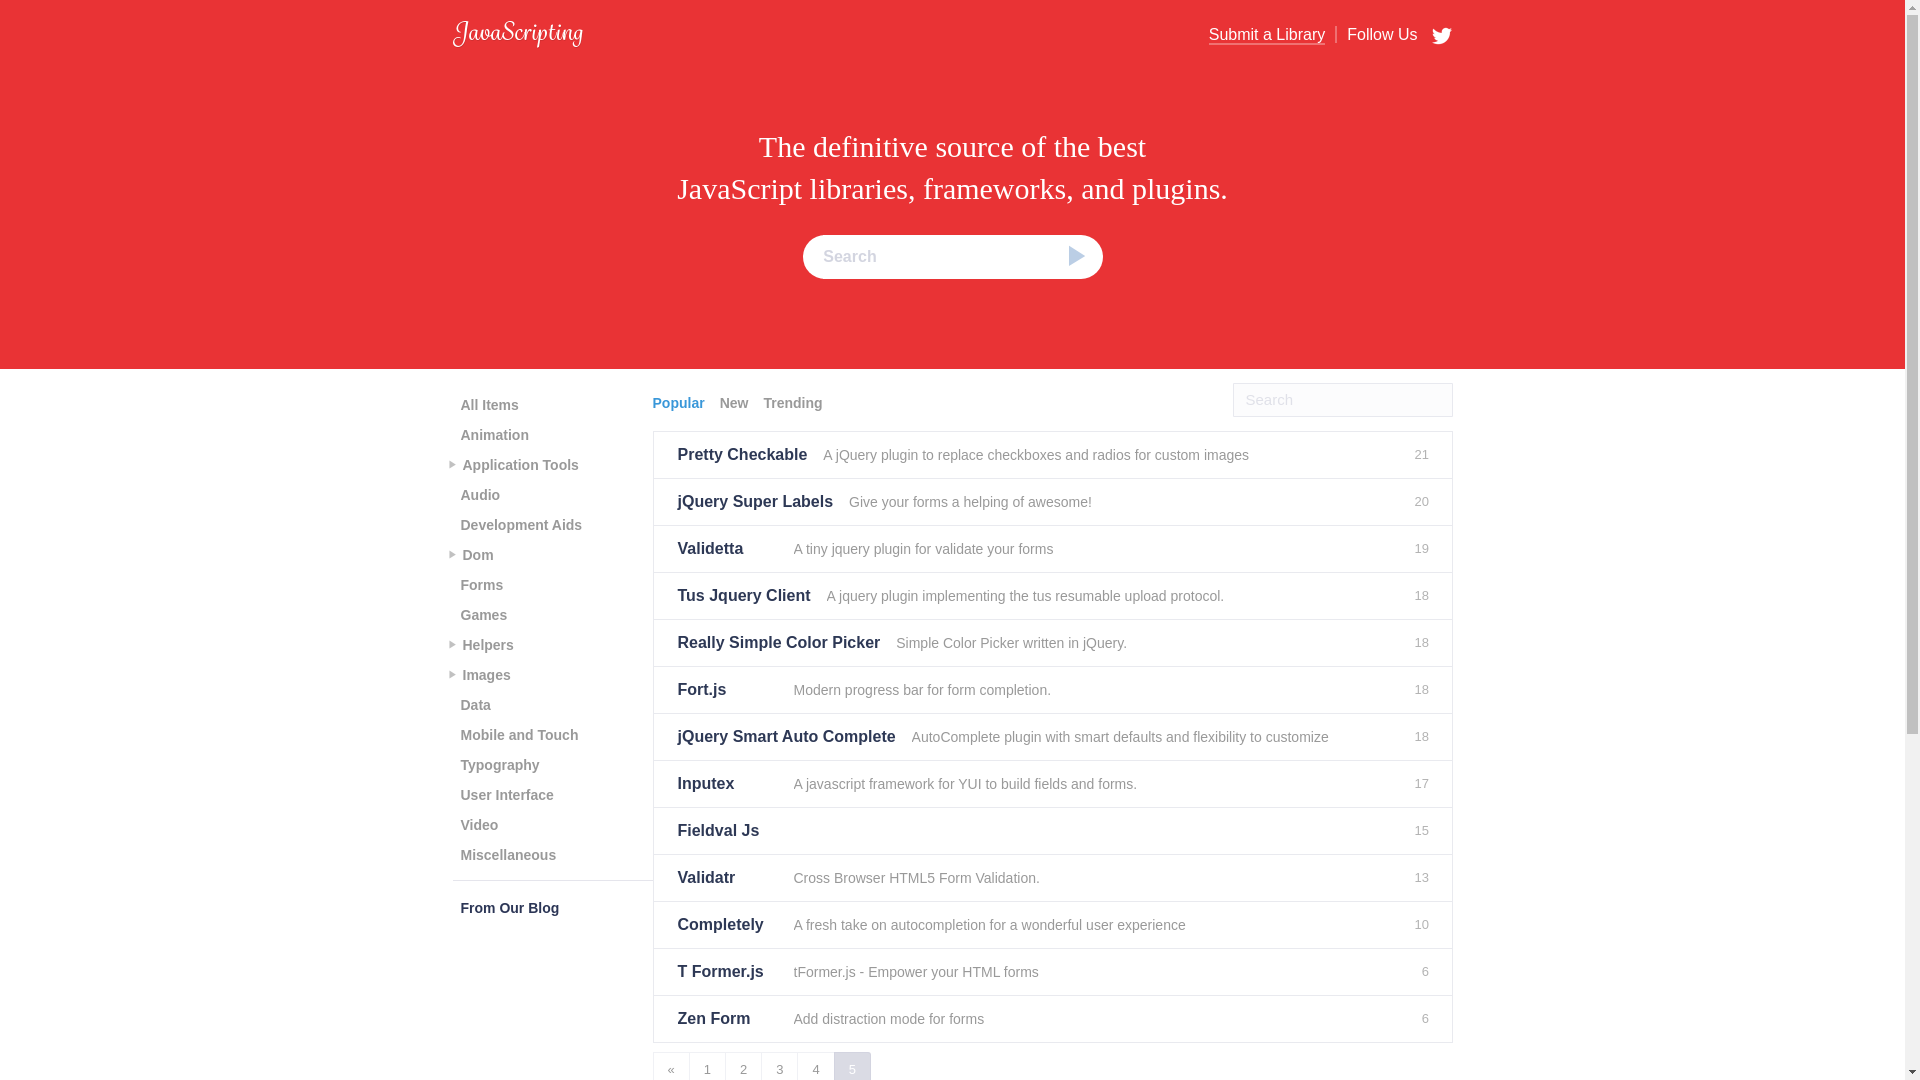 The width and height of the screenshot is (1920, 1080). What do you see at coordinates (744, 596) in the screenshot?
I see `Tus Jquery Client` at bounding box center [744, 596].